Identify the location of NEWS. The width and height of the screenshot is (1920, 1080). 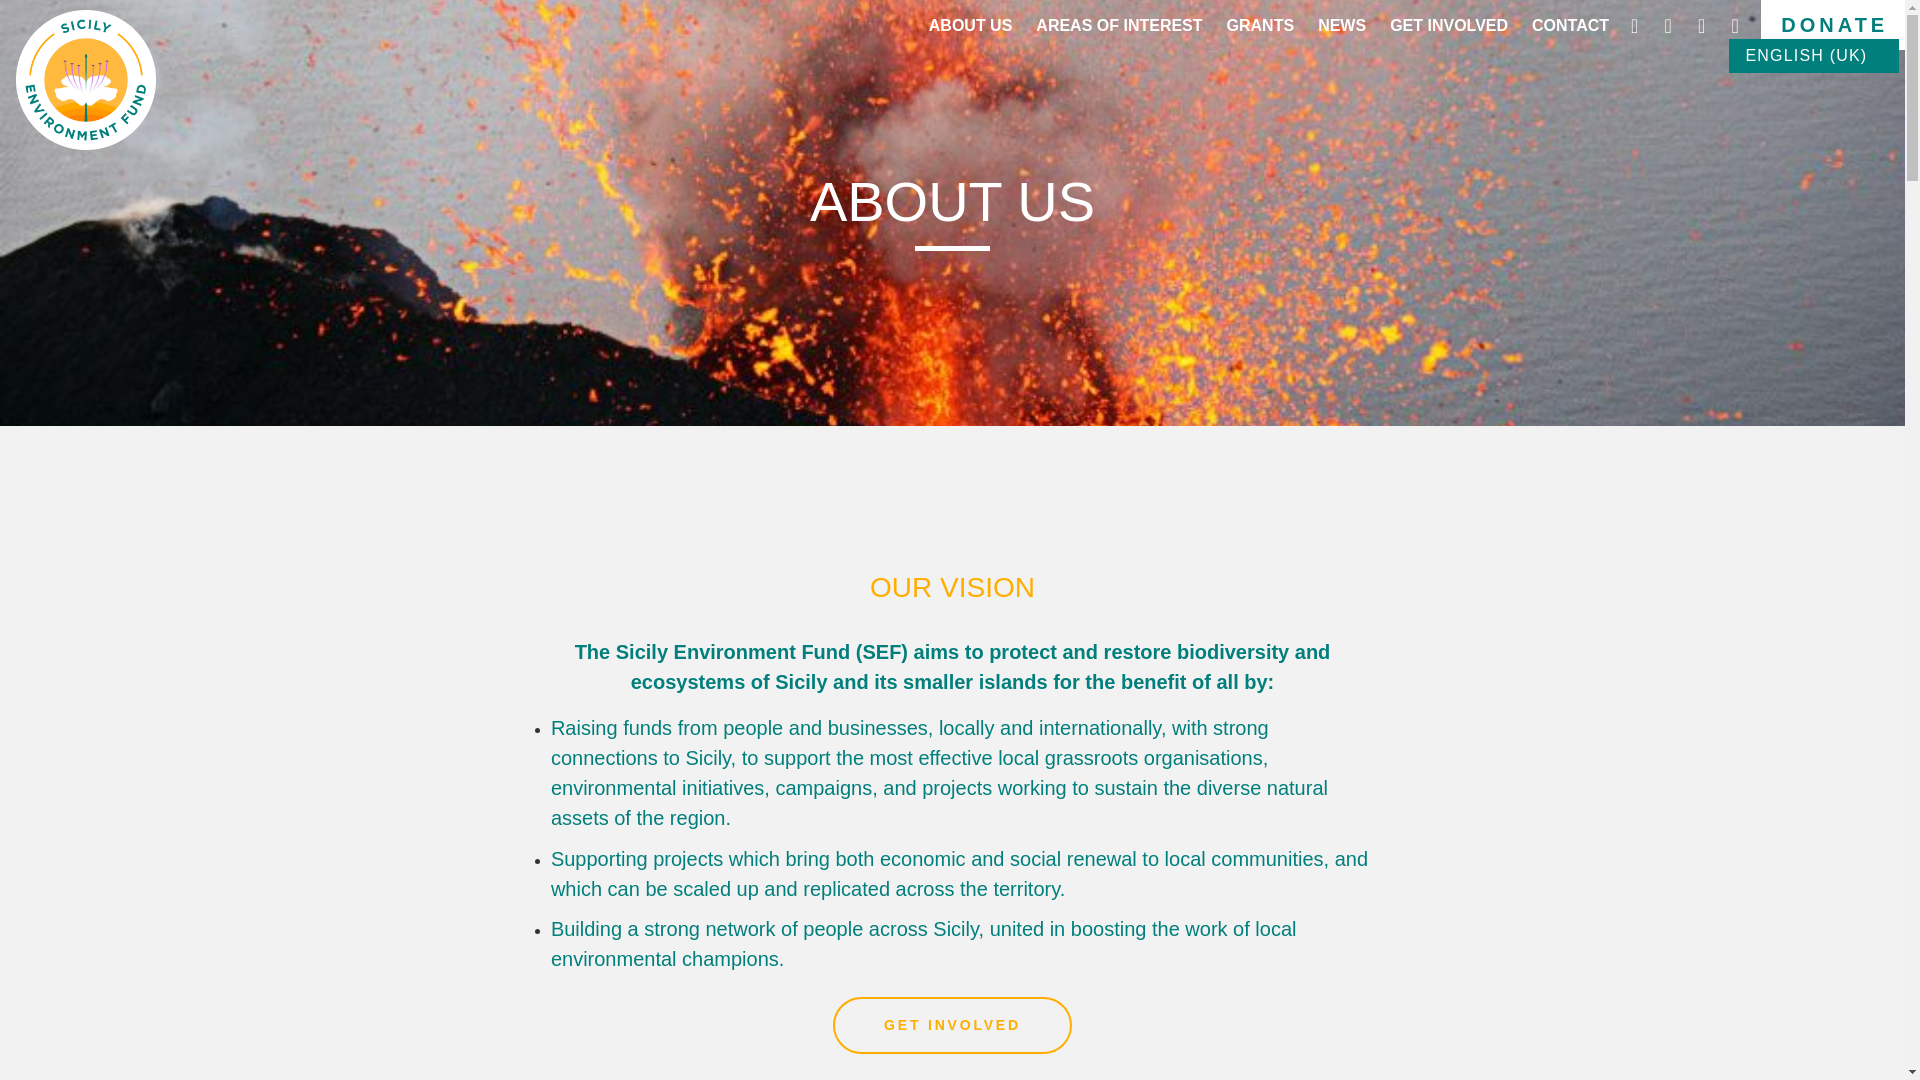
(1341, 30).